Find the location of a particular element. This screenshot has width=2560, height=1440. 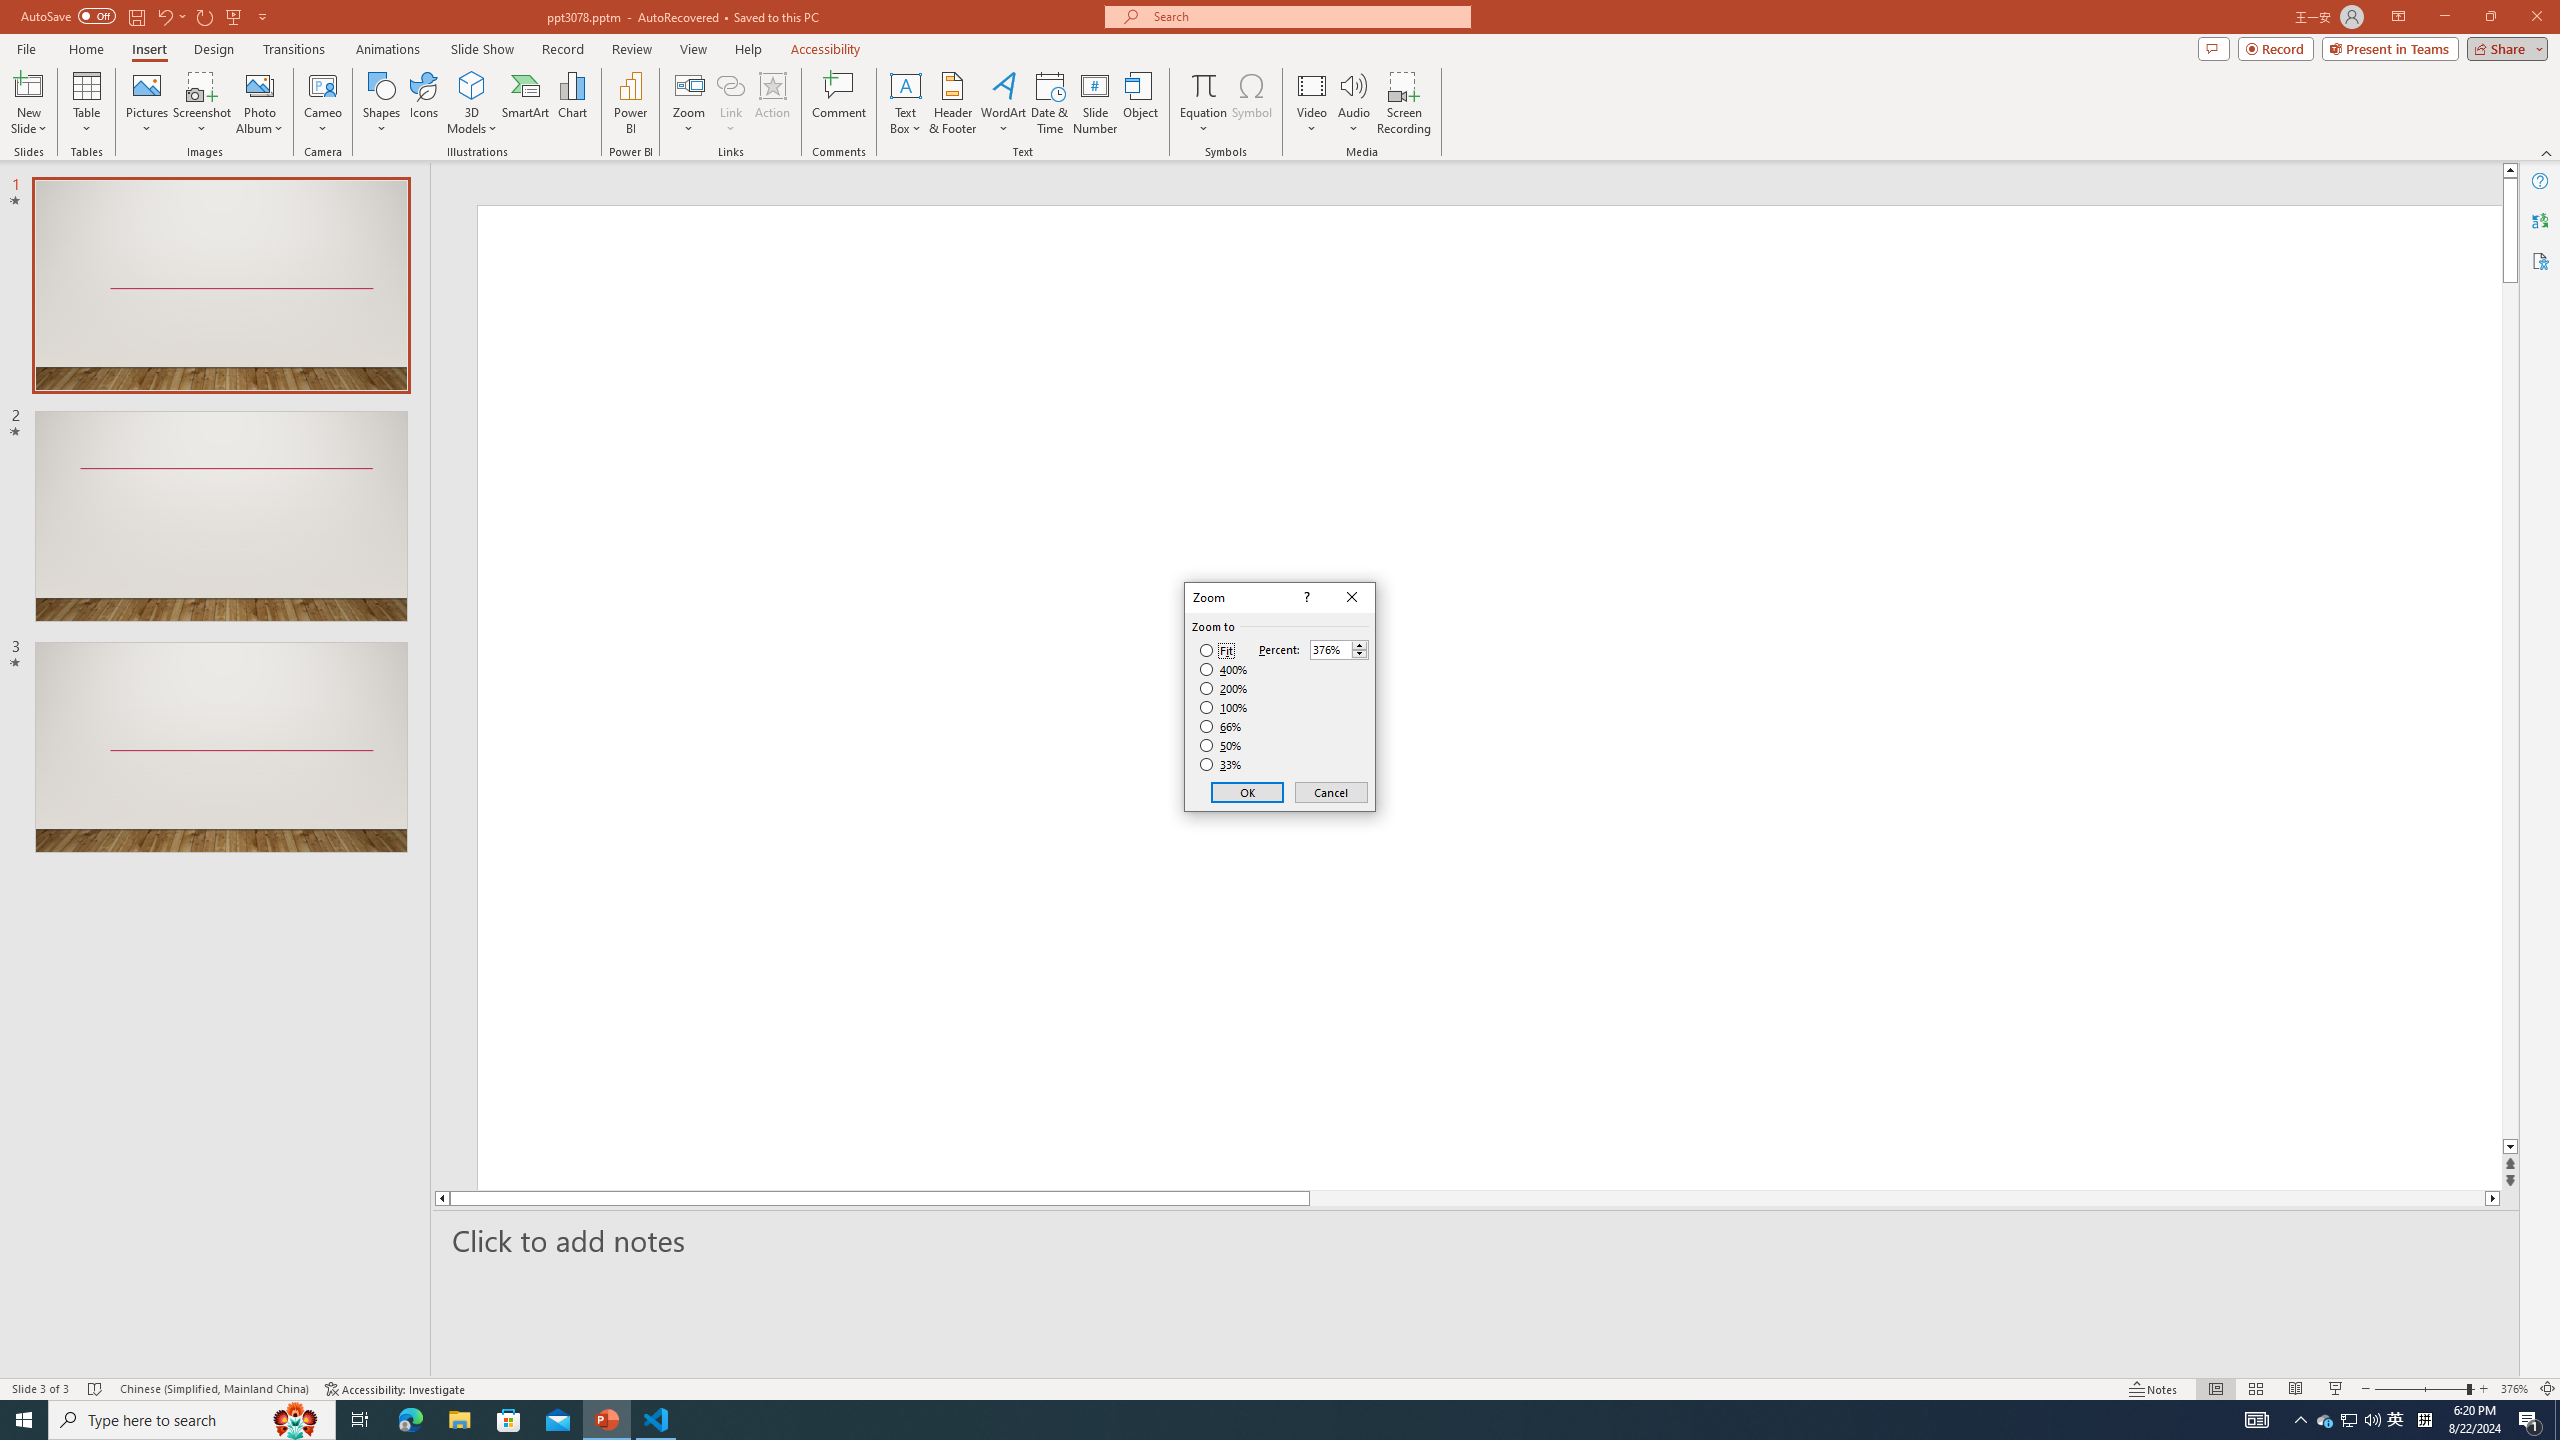

400% is located at coordinates (1224, 670).